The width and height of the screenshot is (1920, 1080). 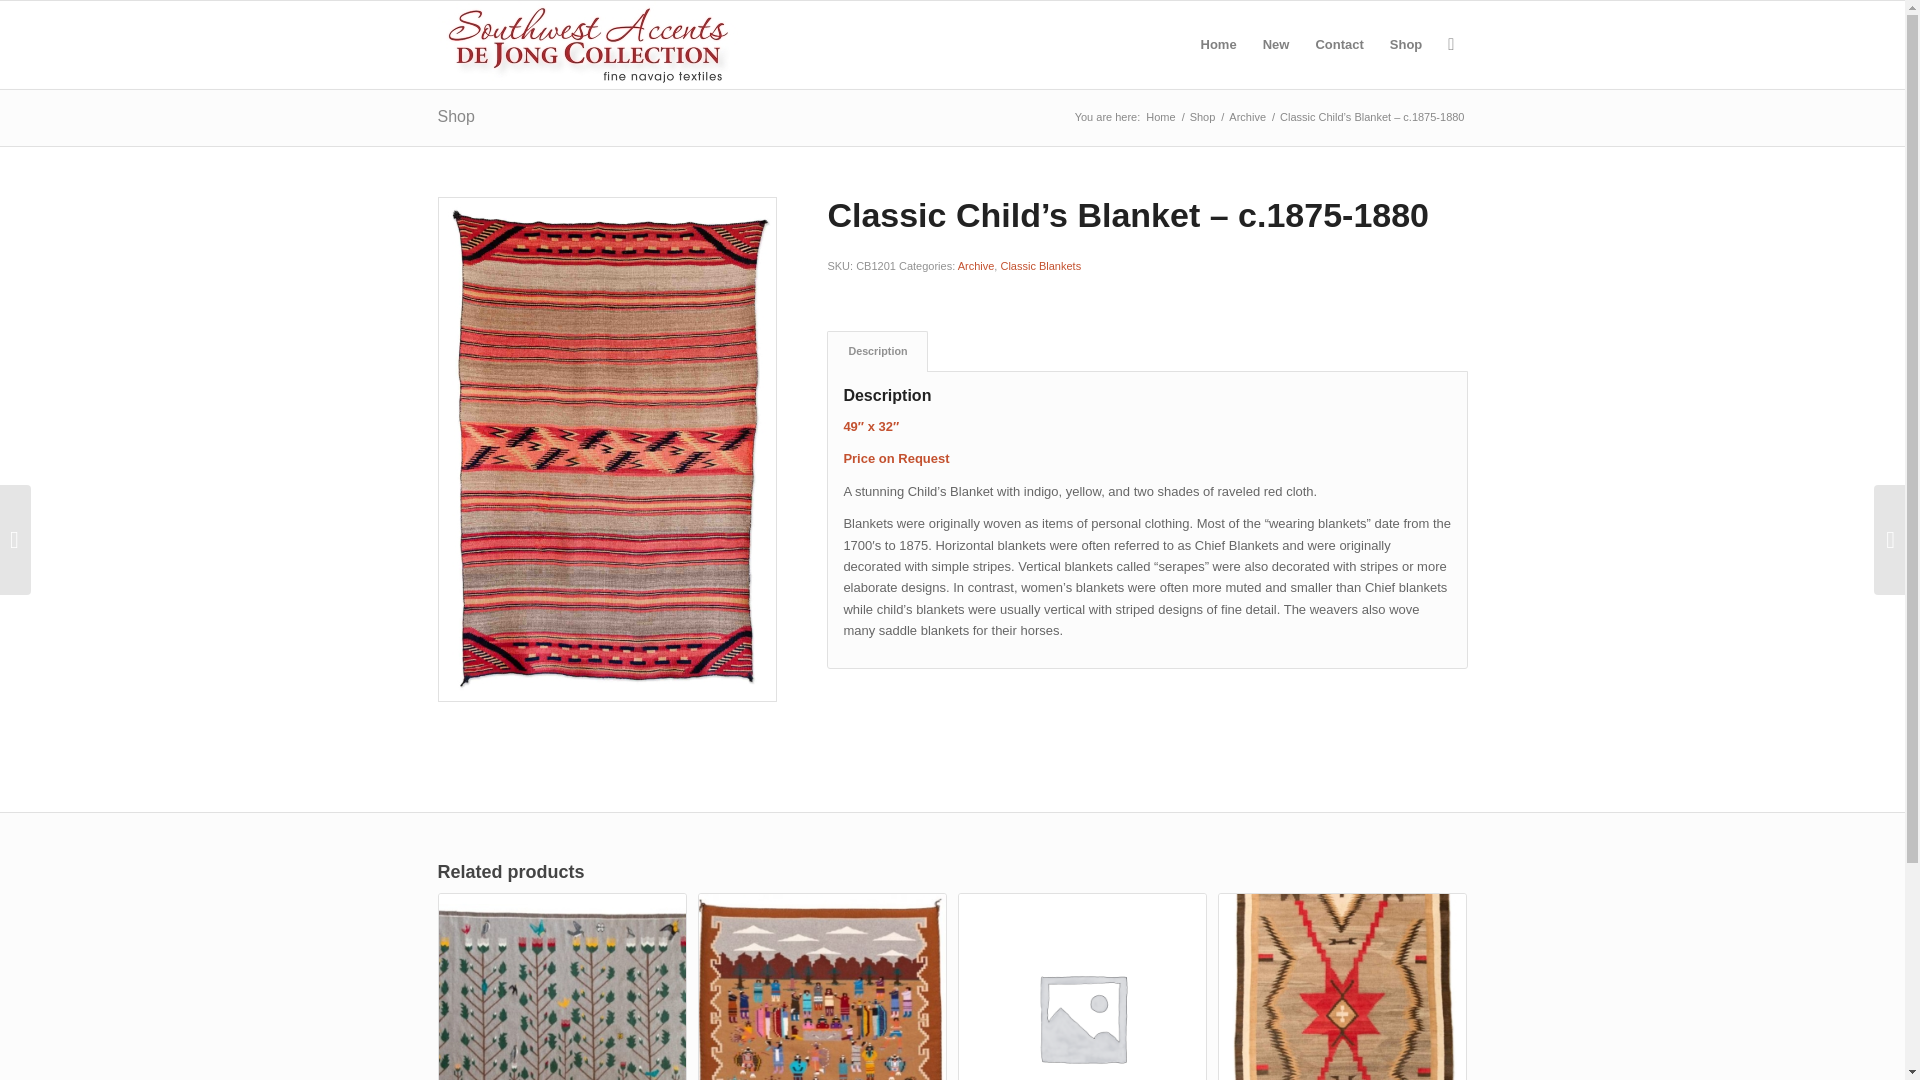 What do you see at coordinates (456, 116) in the screenshot?
I see `Permanent Link: Shop` at bounding box center [456, 116].